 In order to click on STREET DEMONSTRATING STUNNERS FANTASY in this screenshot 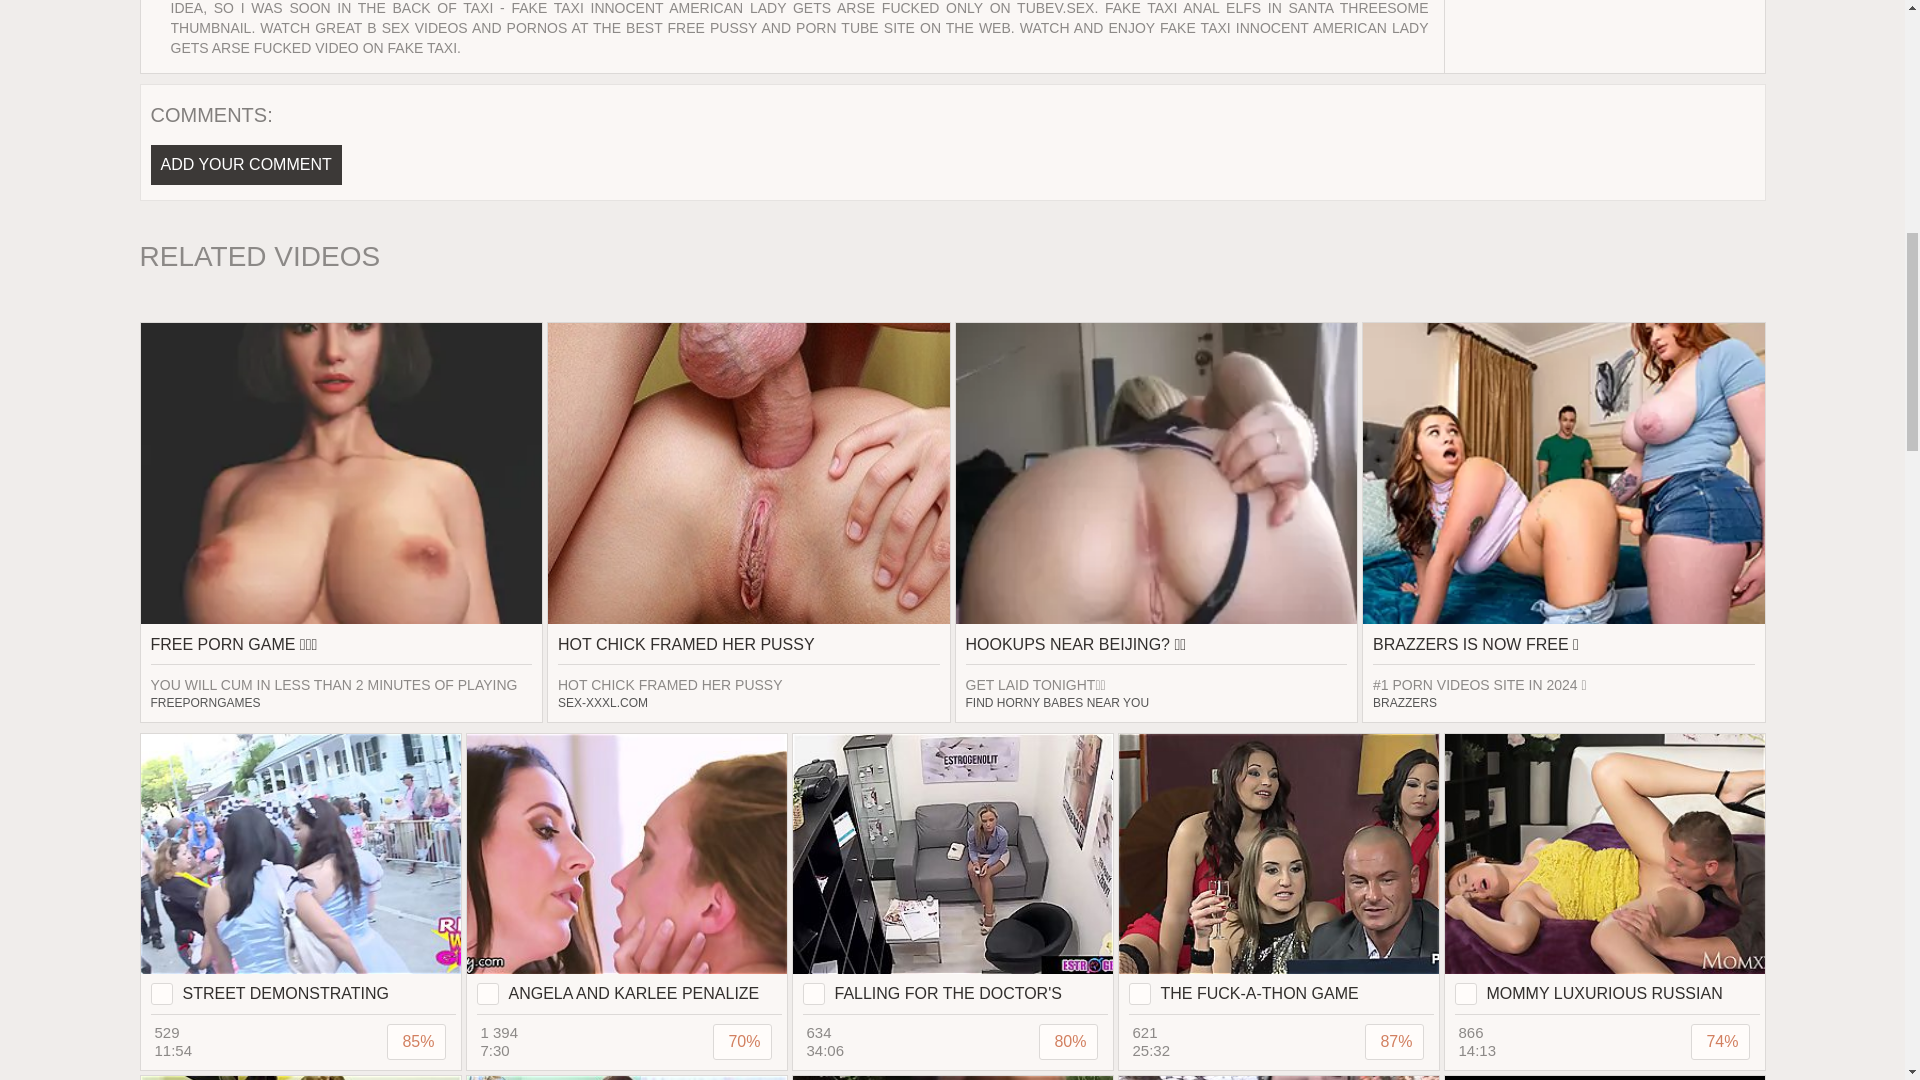, I will do `click(300, 874)`.